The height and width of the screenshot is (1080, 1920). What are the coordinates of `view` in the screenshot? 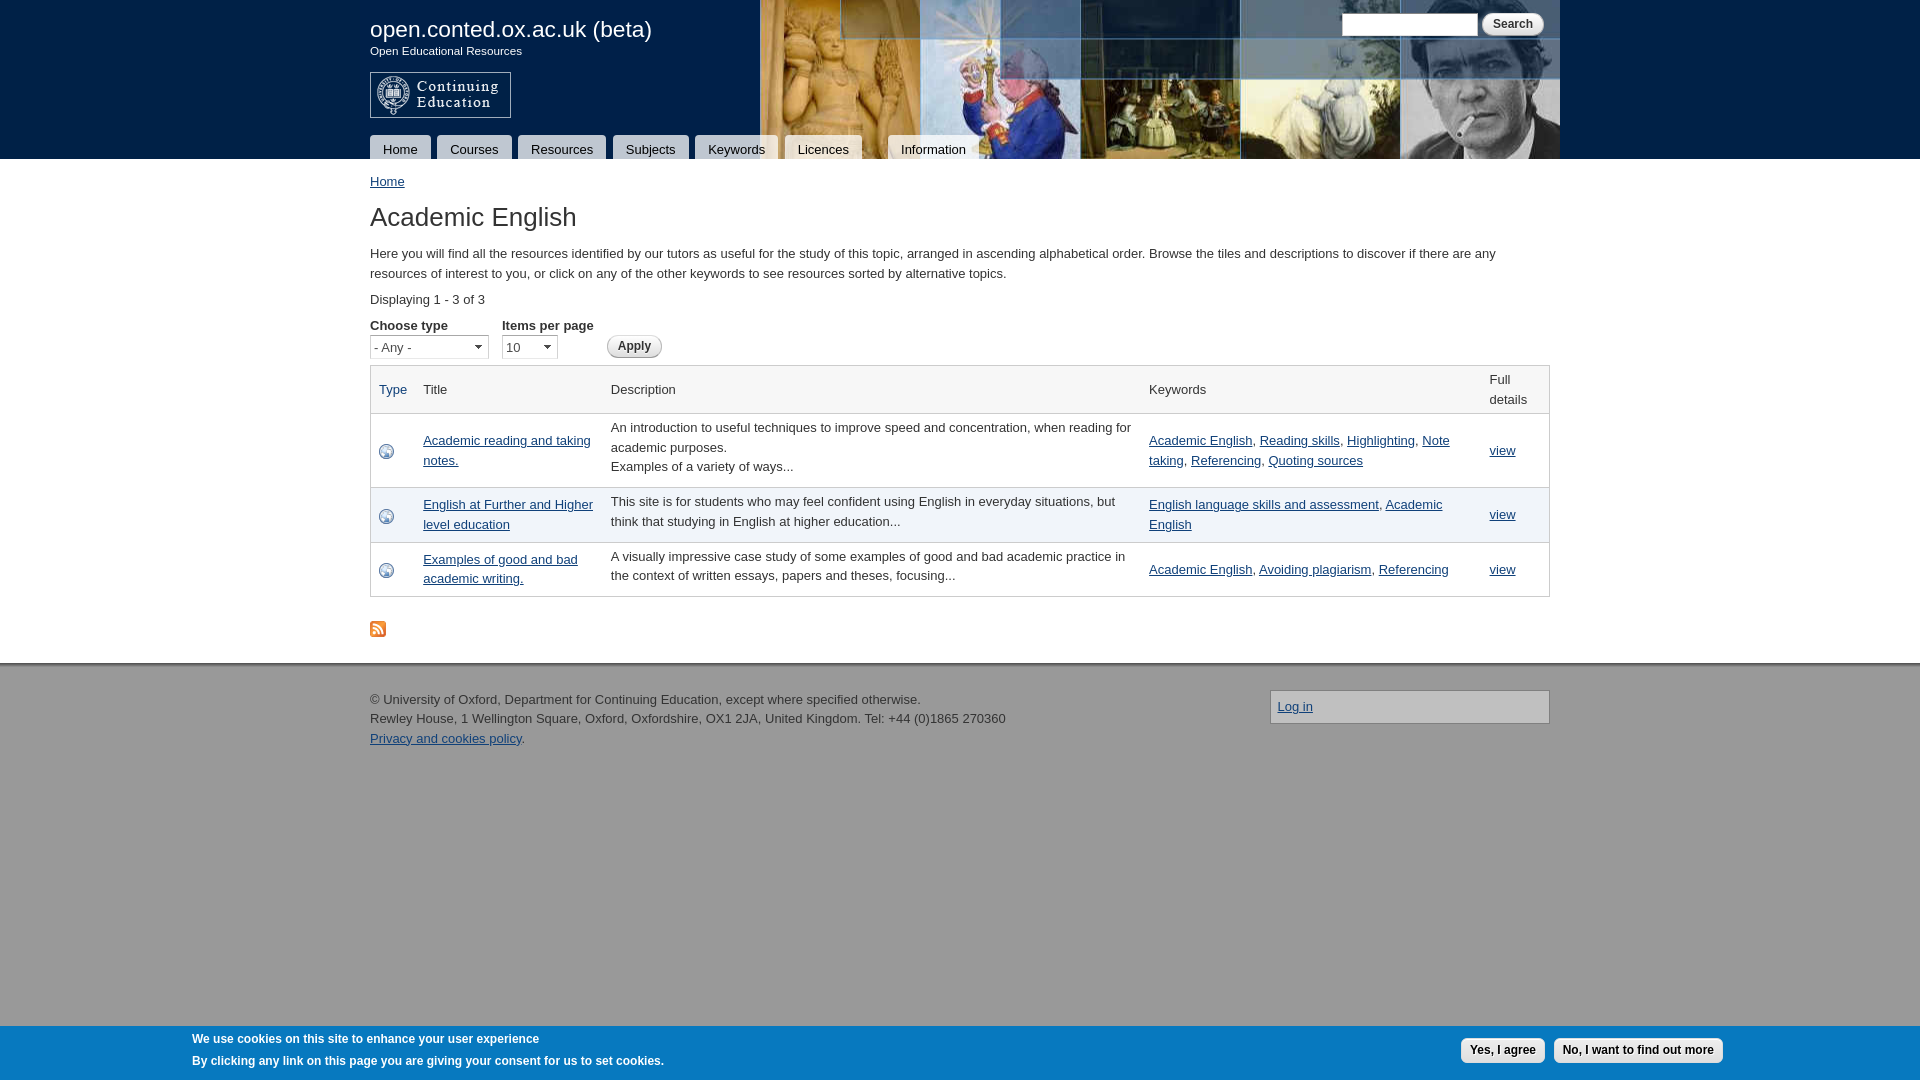 It's located at (1502, 568).